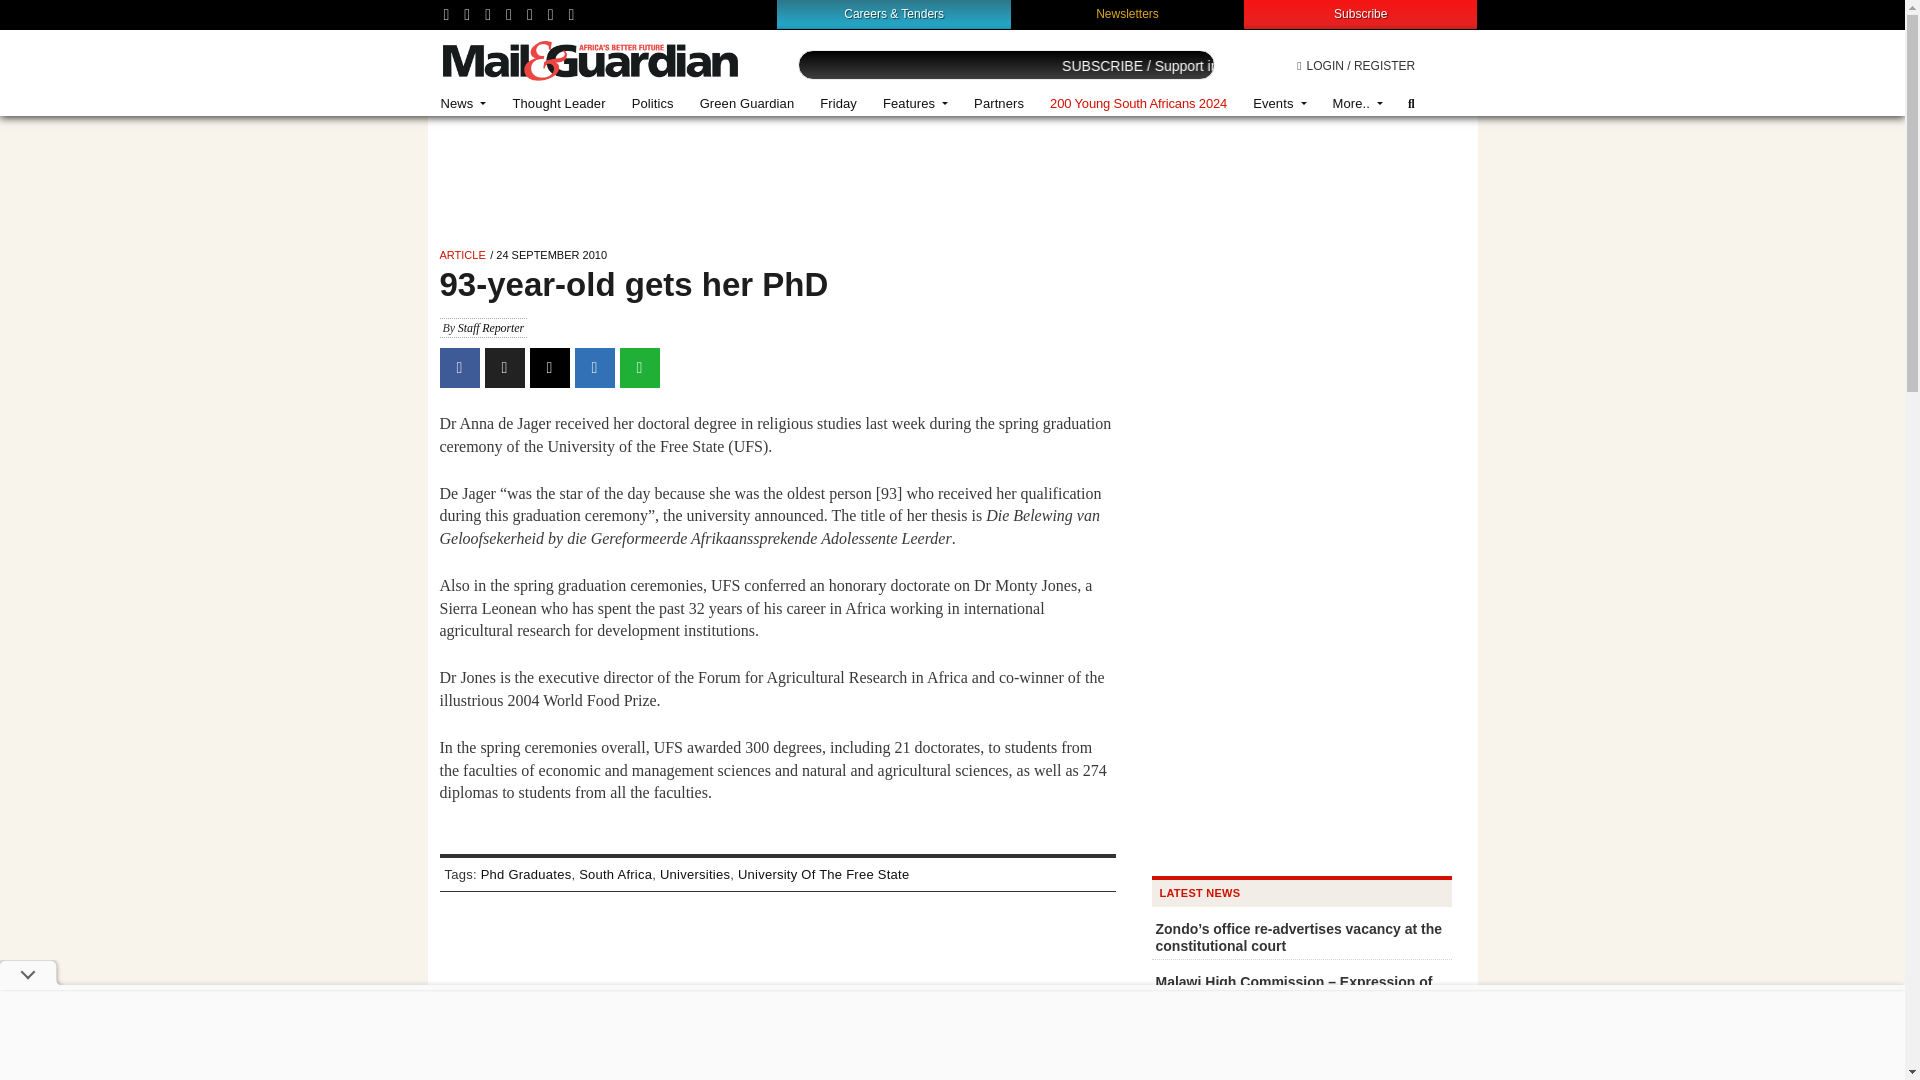  What do you see at coordinates (838, 104) in the screenshot?
I see `Friday` at bounding box center [838, 104].